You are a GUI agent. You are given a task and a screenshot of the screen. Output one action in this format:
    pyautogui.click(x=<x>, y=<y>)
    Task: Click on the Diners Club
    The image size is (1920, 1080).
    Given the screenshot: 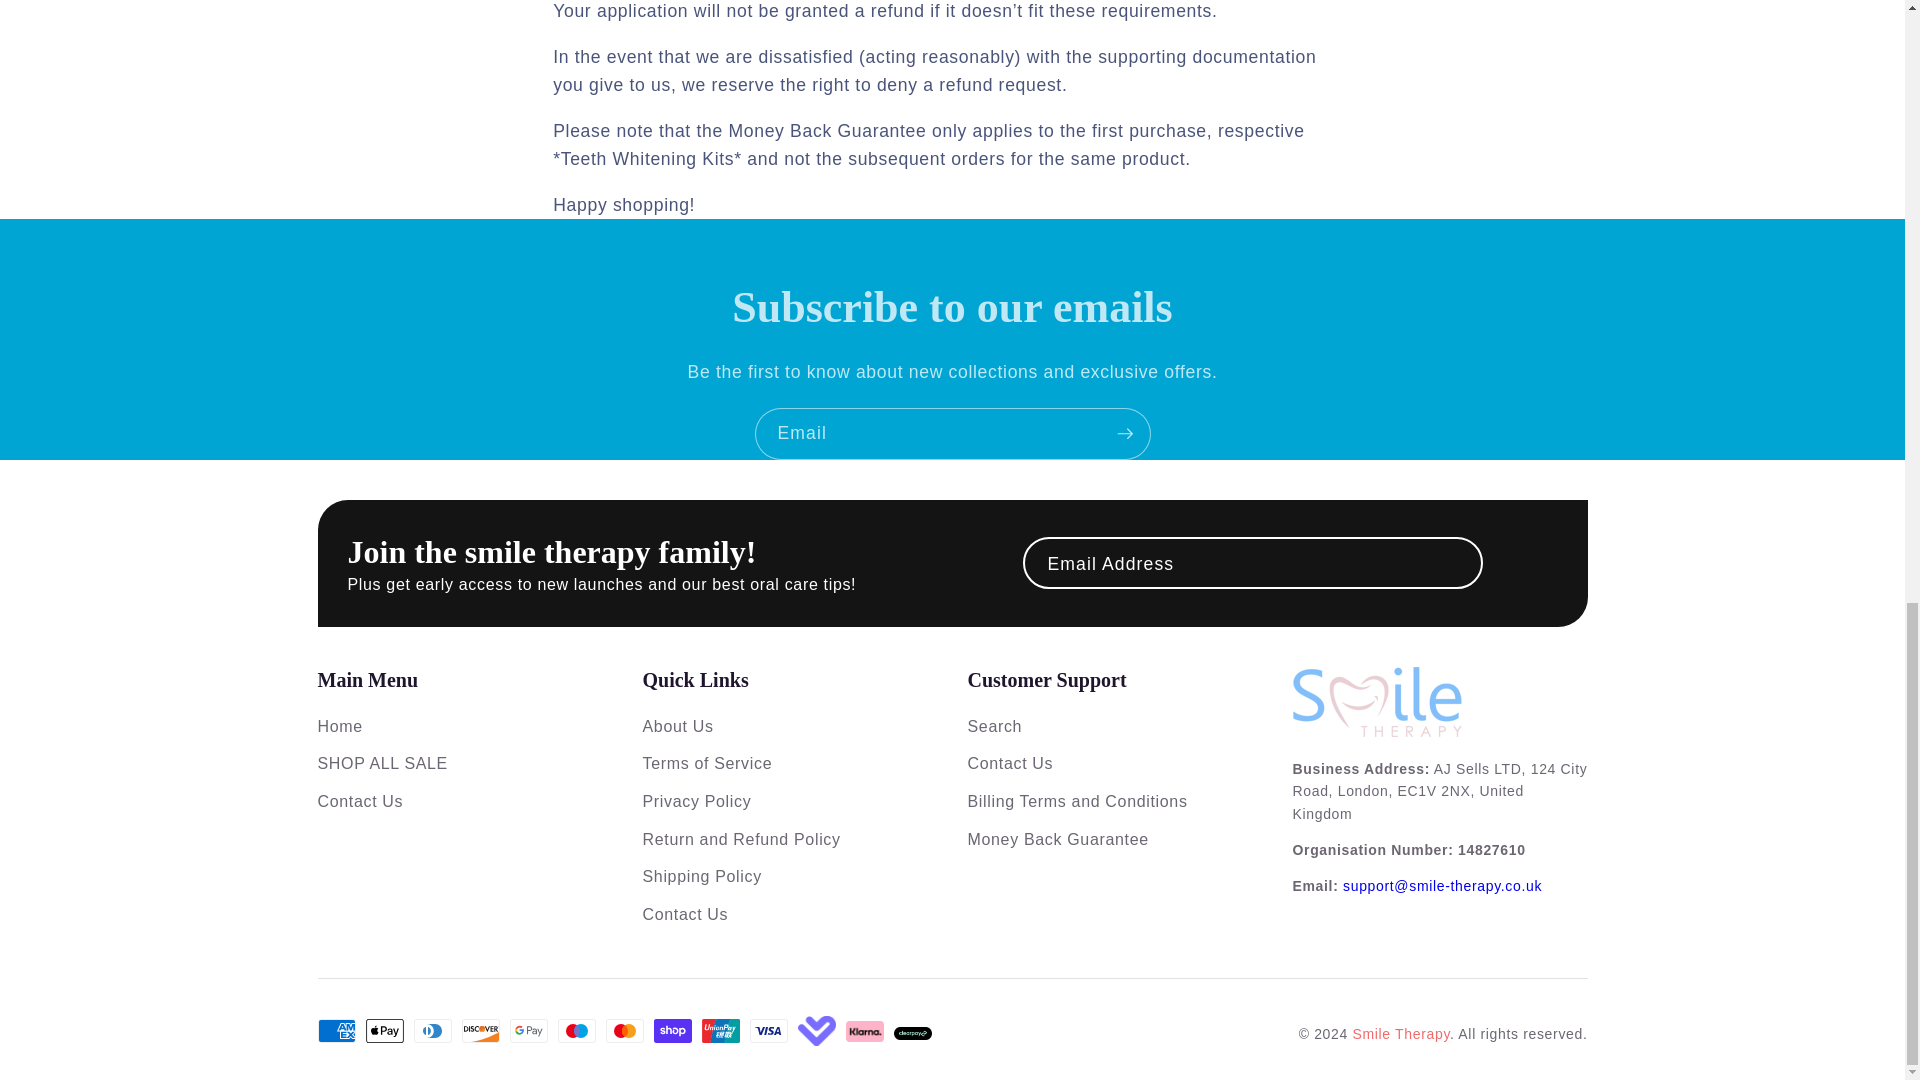 What is the action you would take?
    pyautogui.click(x=432, y=1031)
    